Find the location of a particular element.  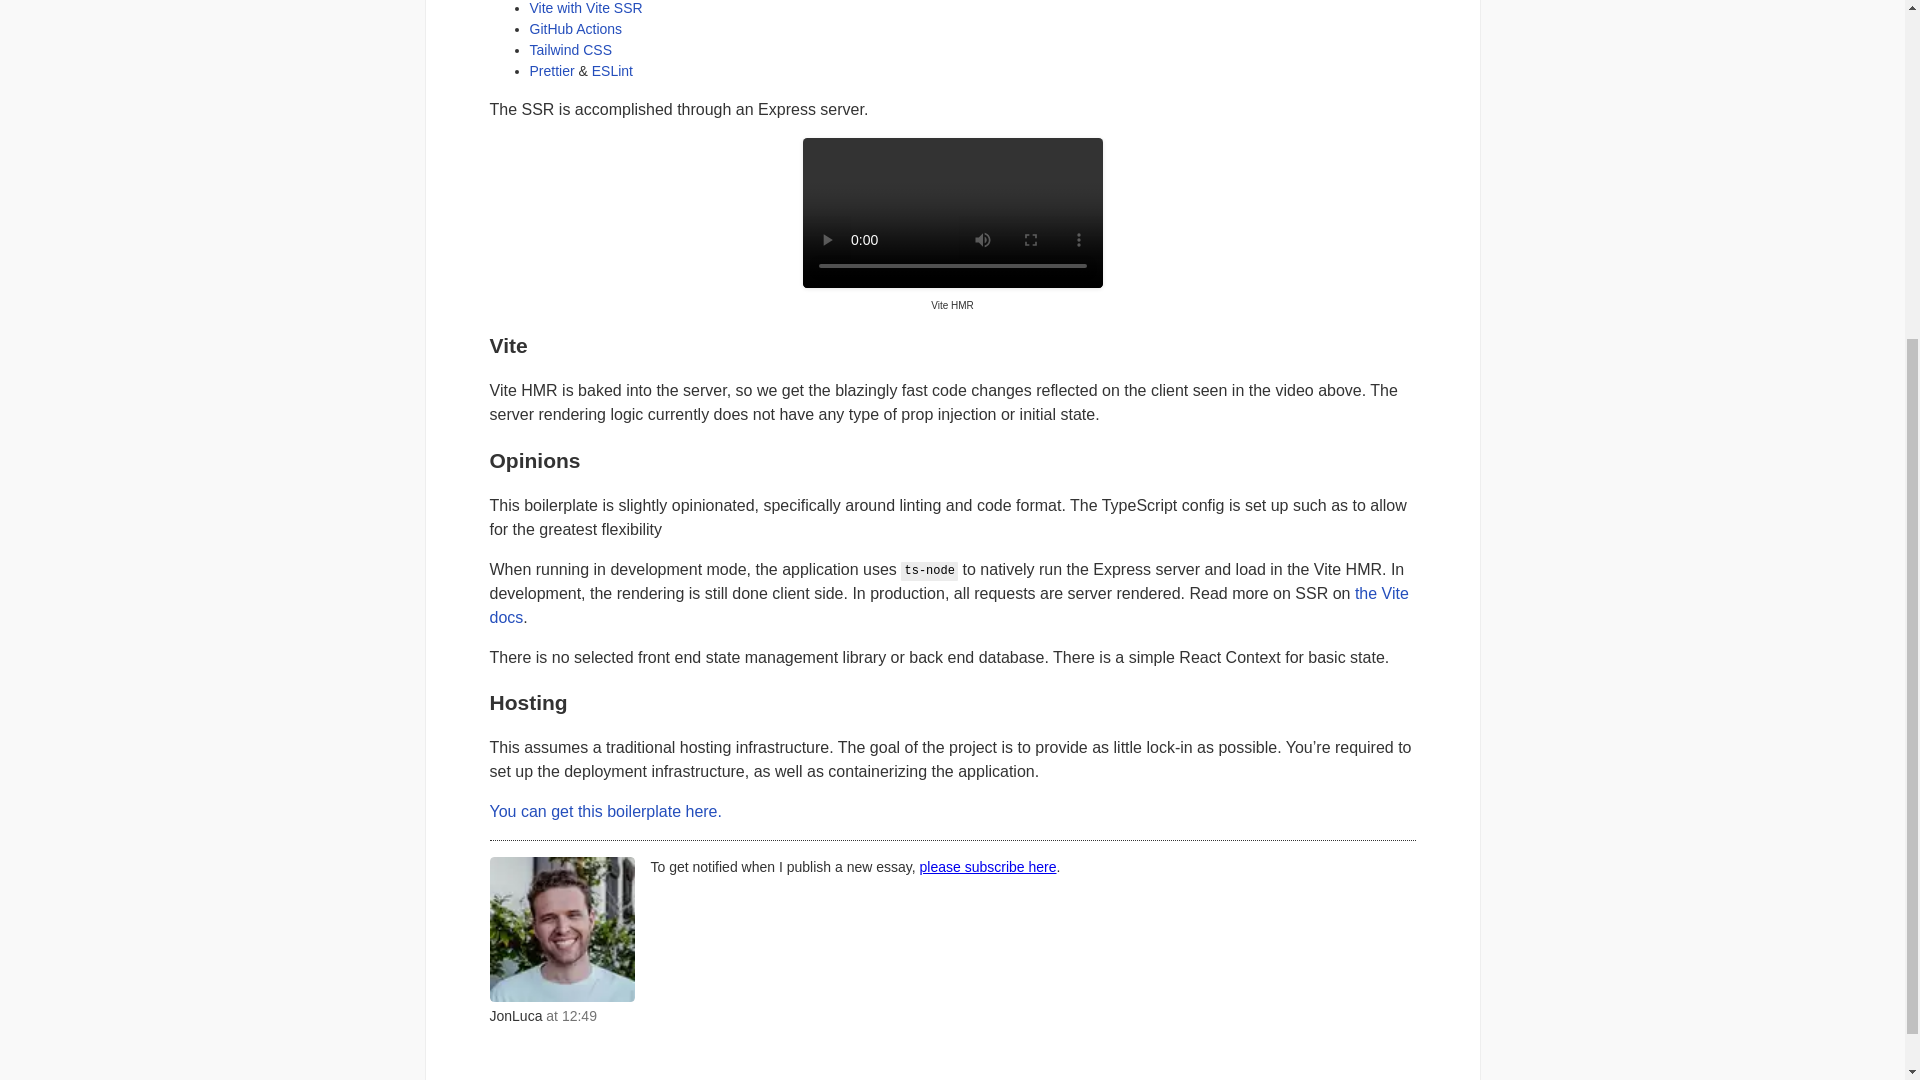

ESLint is located at coordinates (612, 70).